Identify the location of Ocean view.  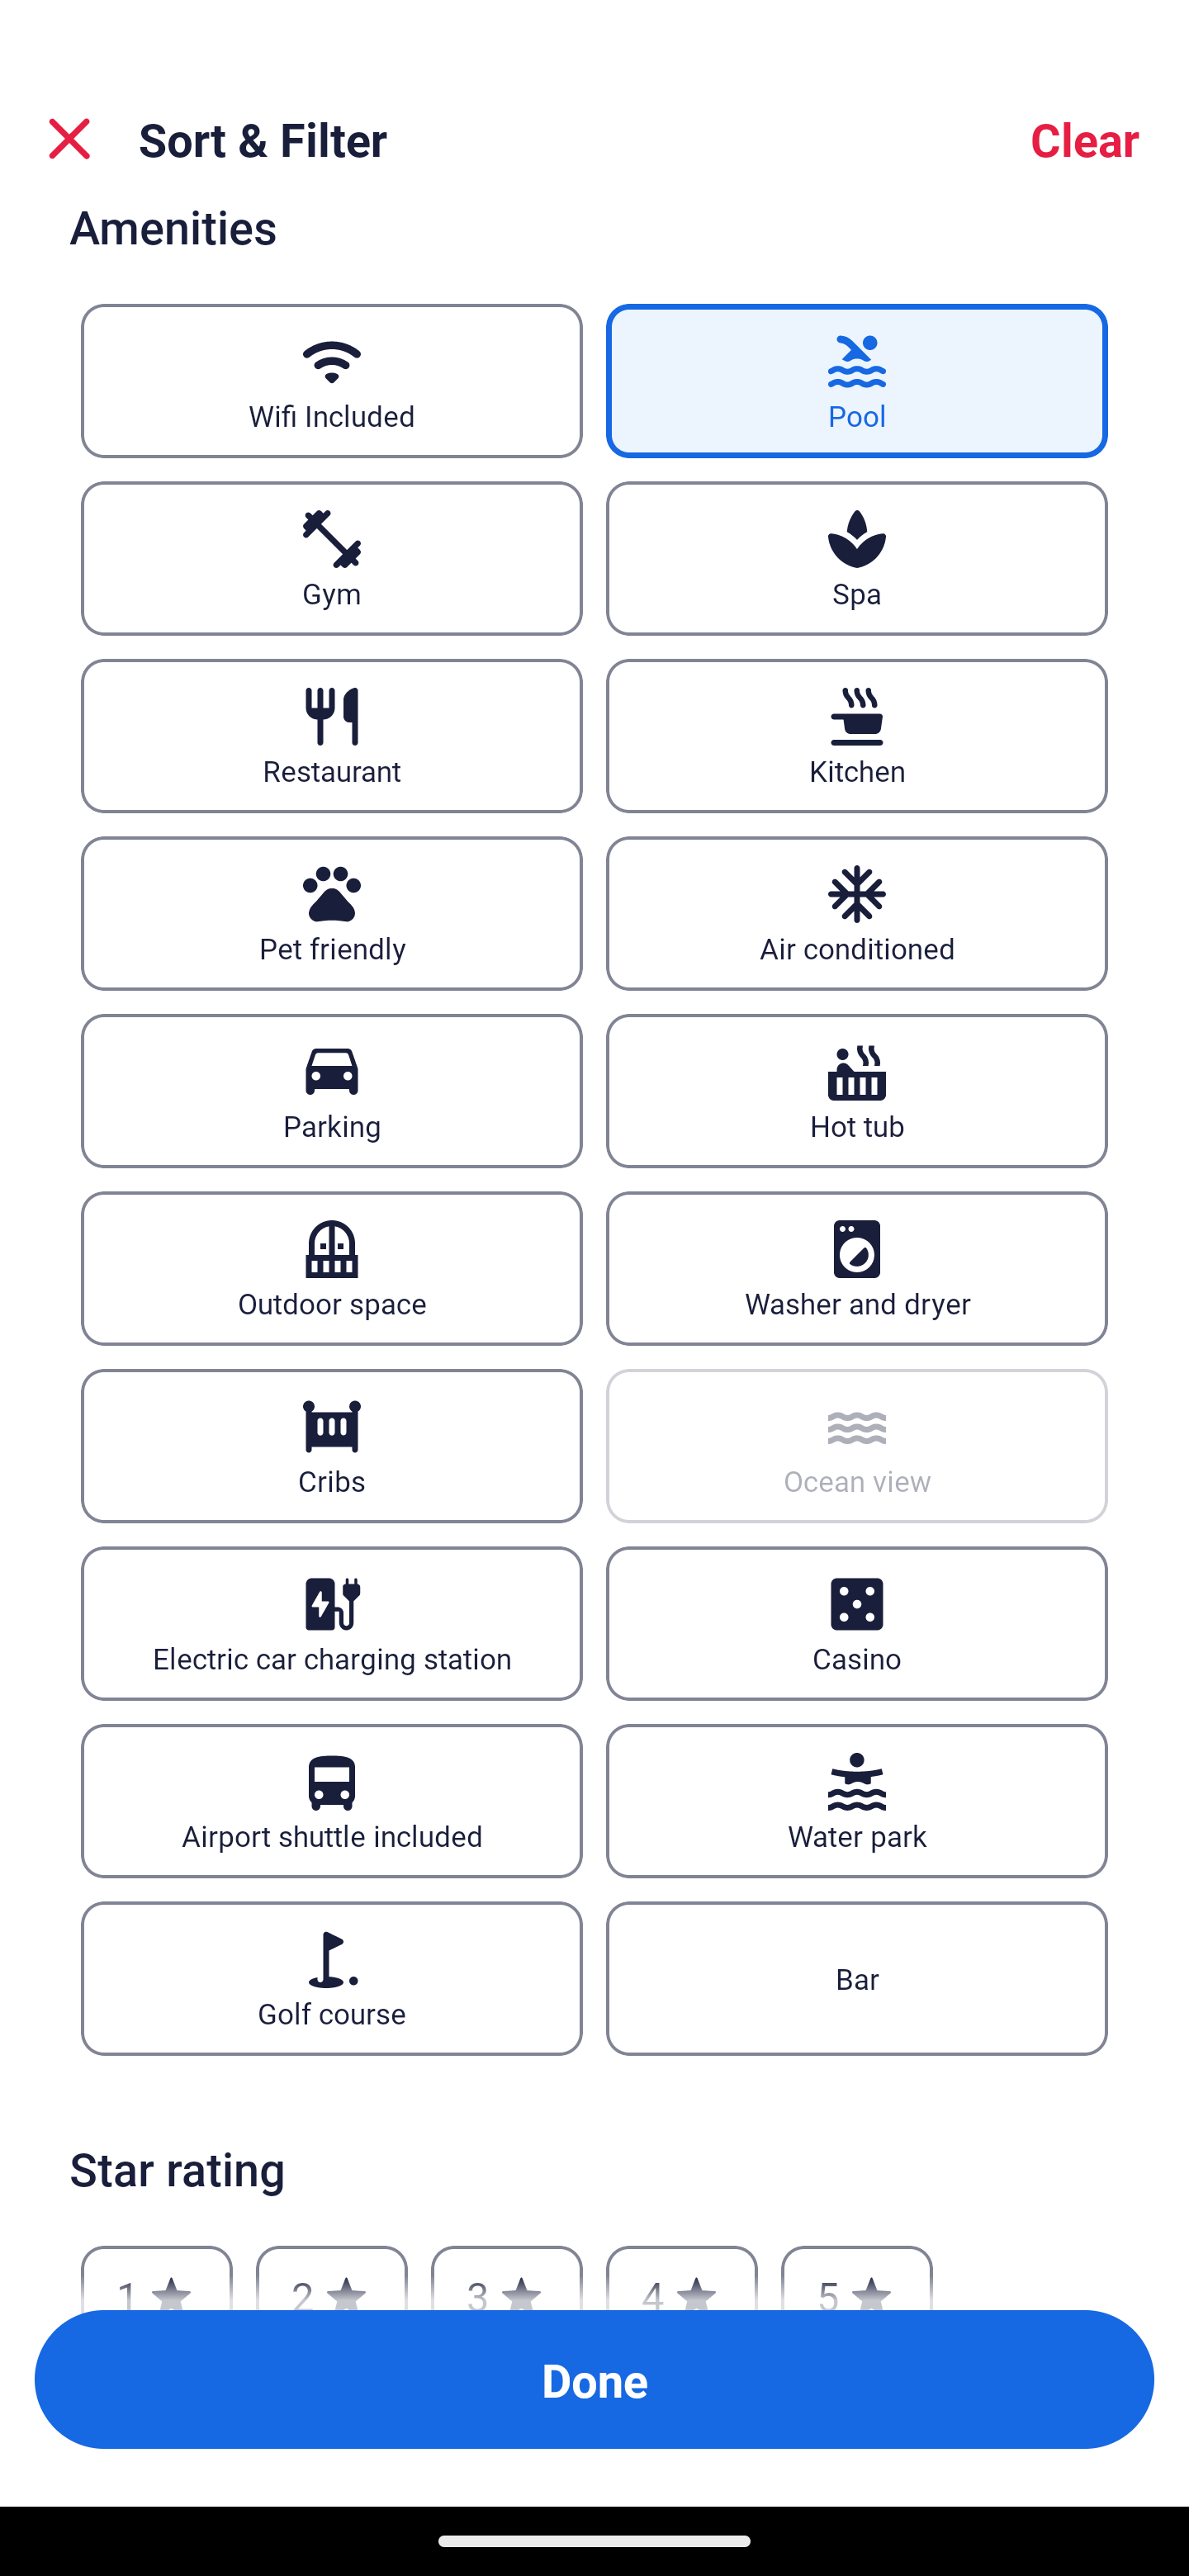
(857, 1445).